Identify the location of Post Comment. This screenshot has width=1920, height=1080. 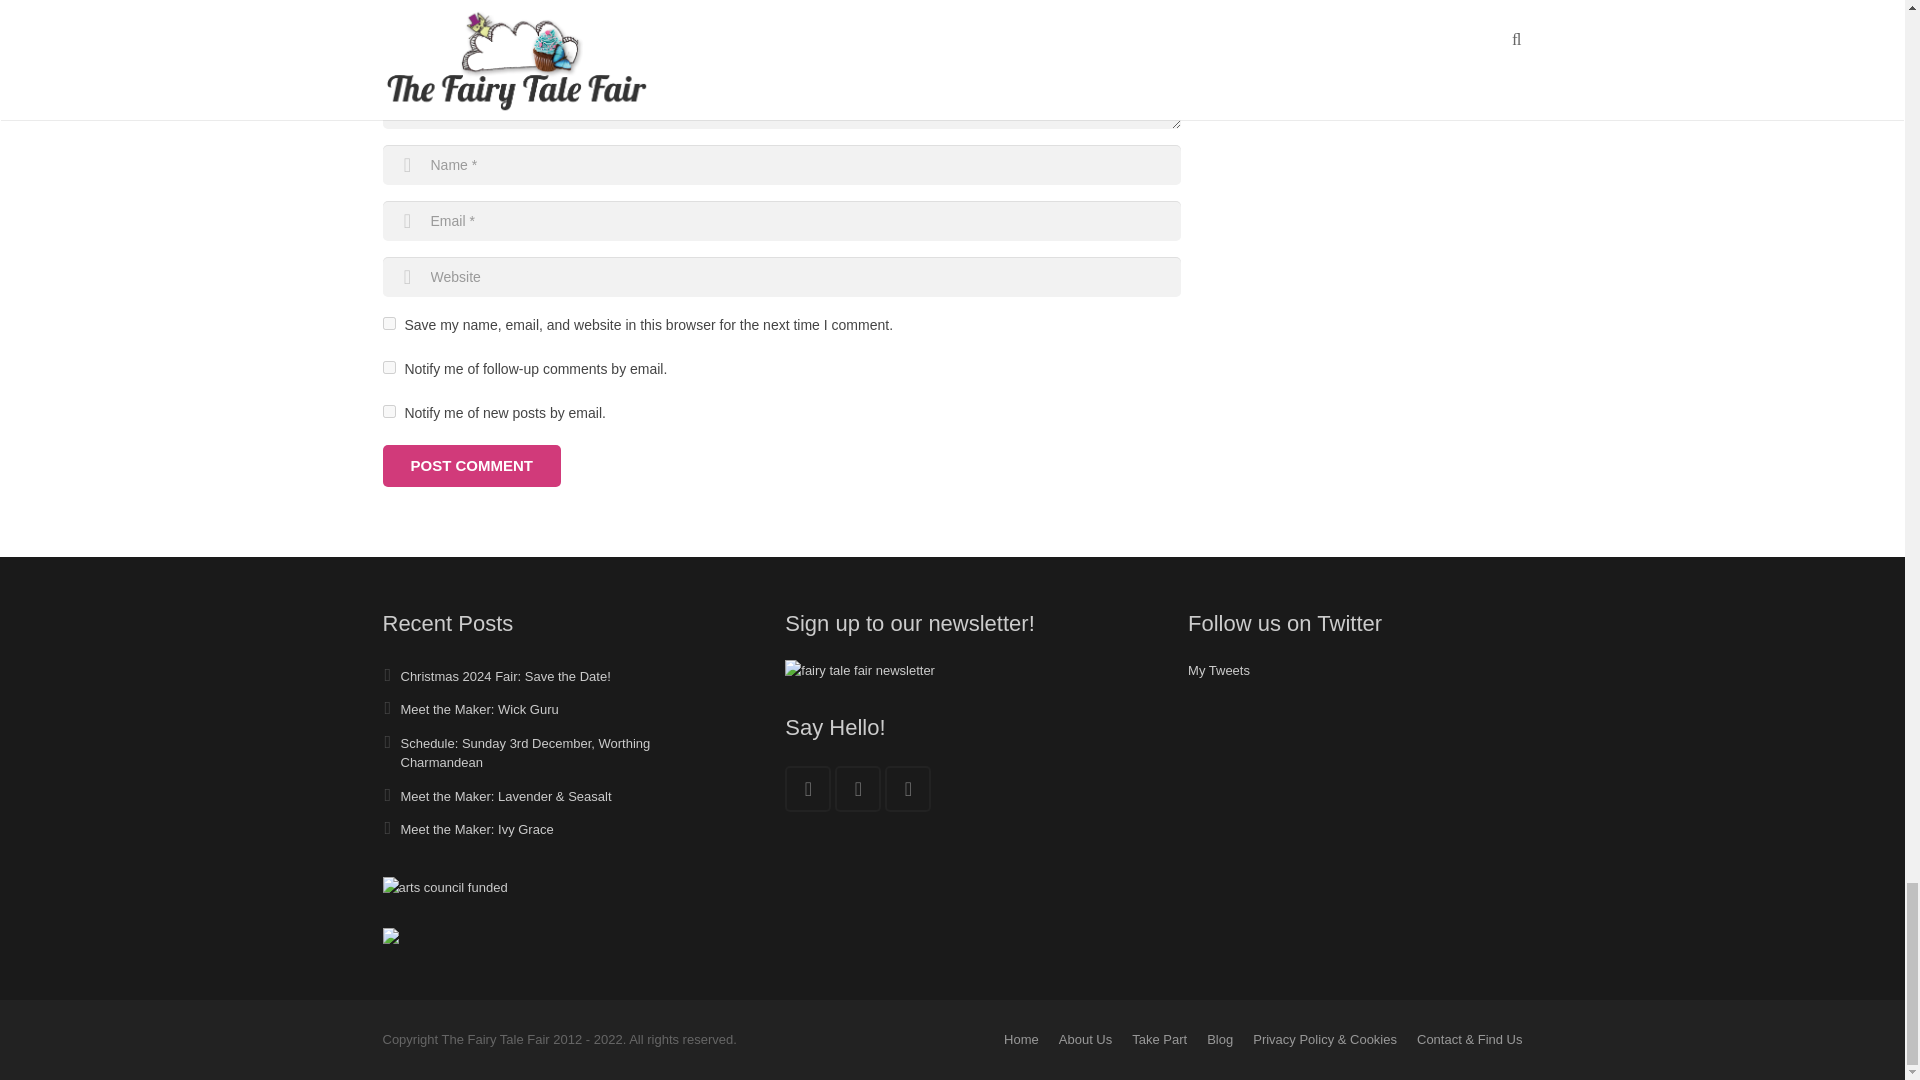
(471, 466).